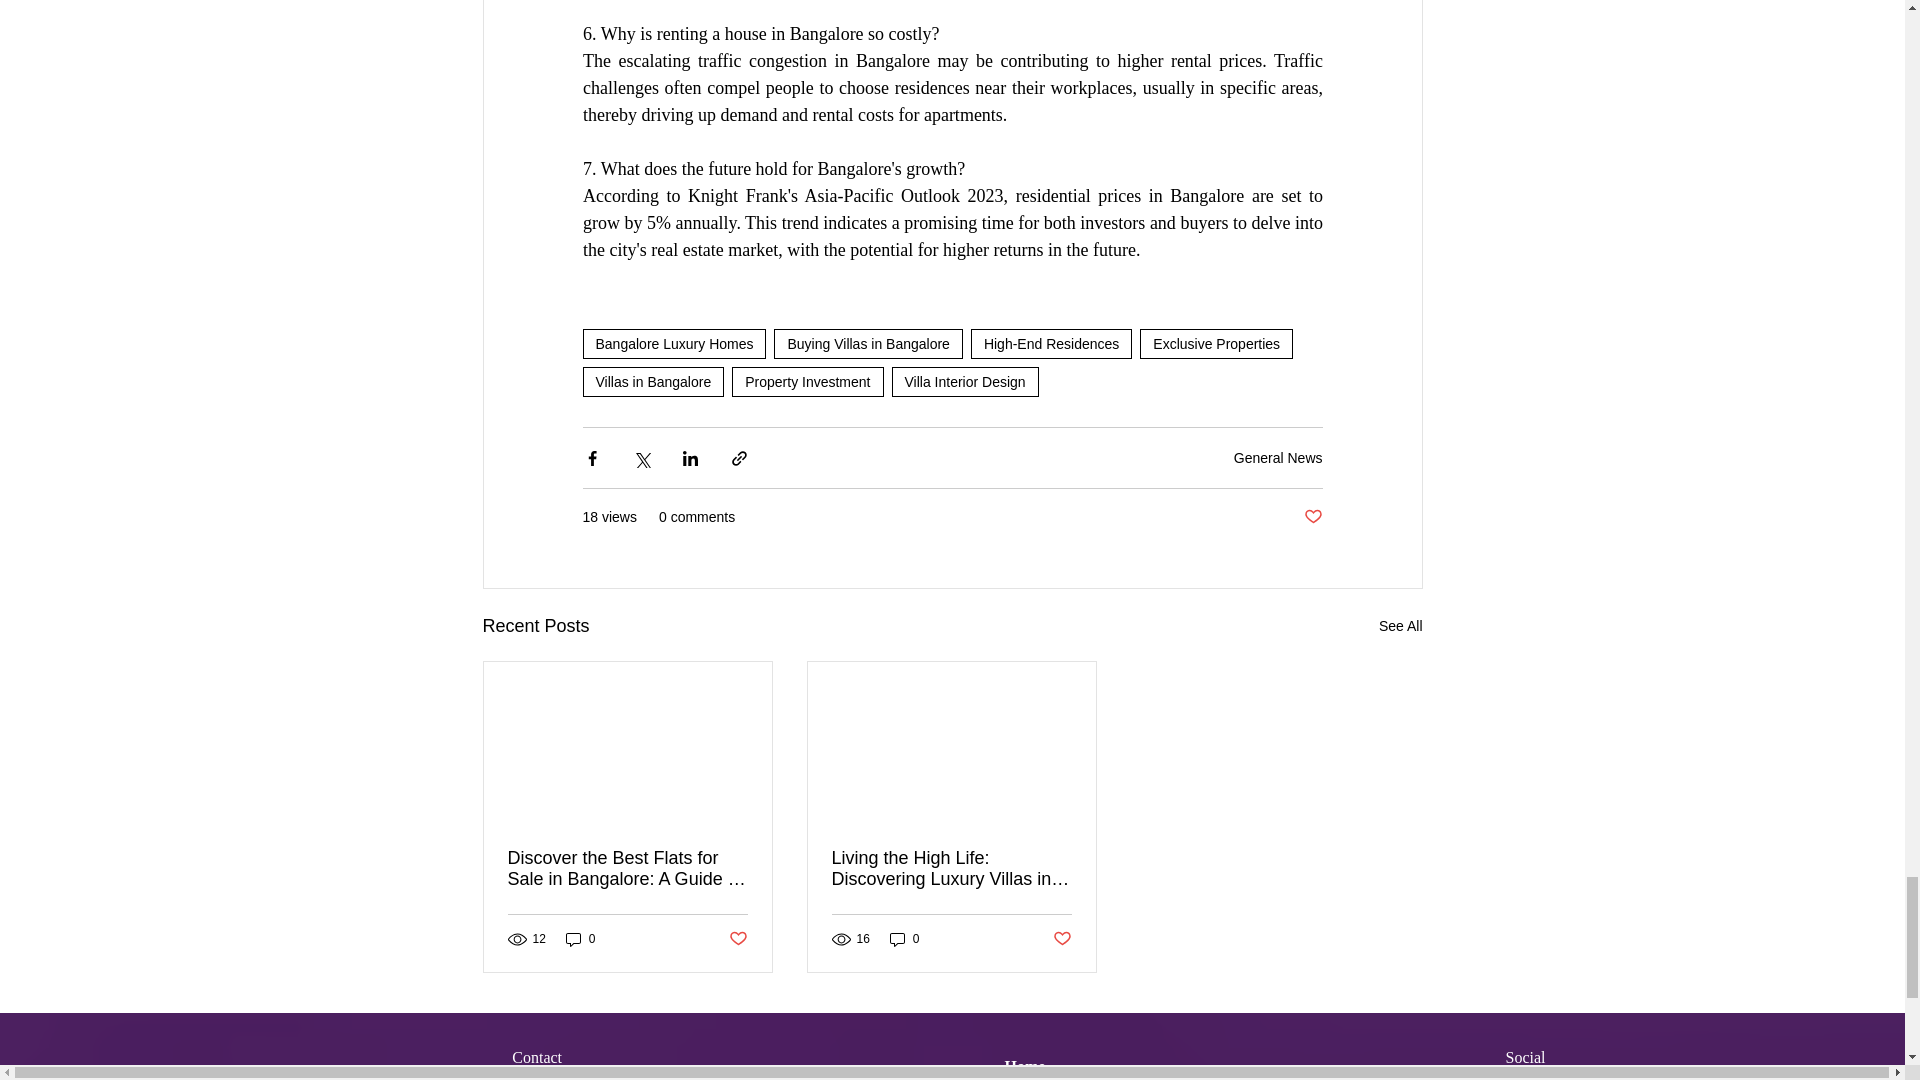 This screenshot has width=1920, height=1080. I want to click on Buying Villas in Bangalore, so click(867, 344).